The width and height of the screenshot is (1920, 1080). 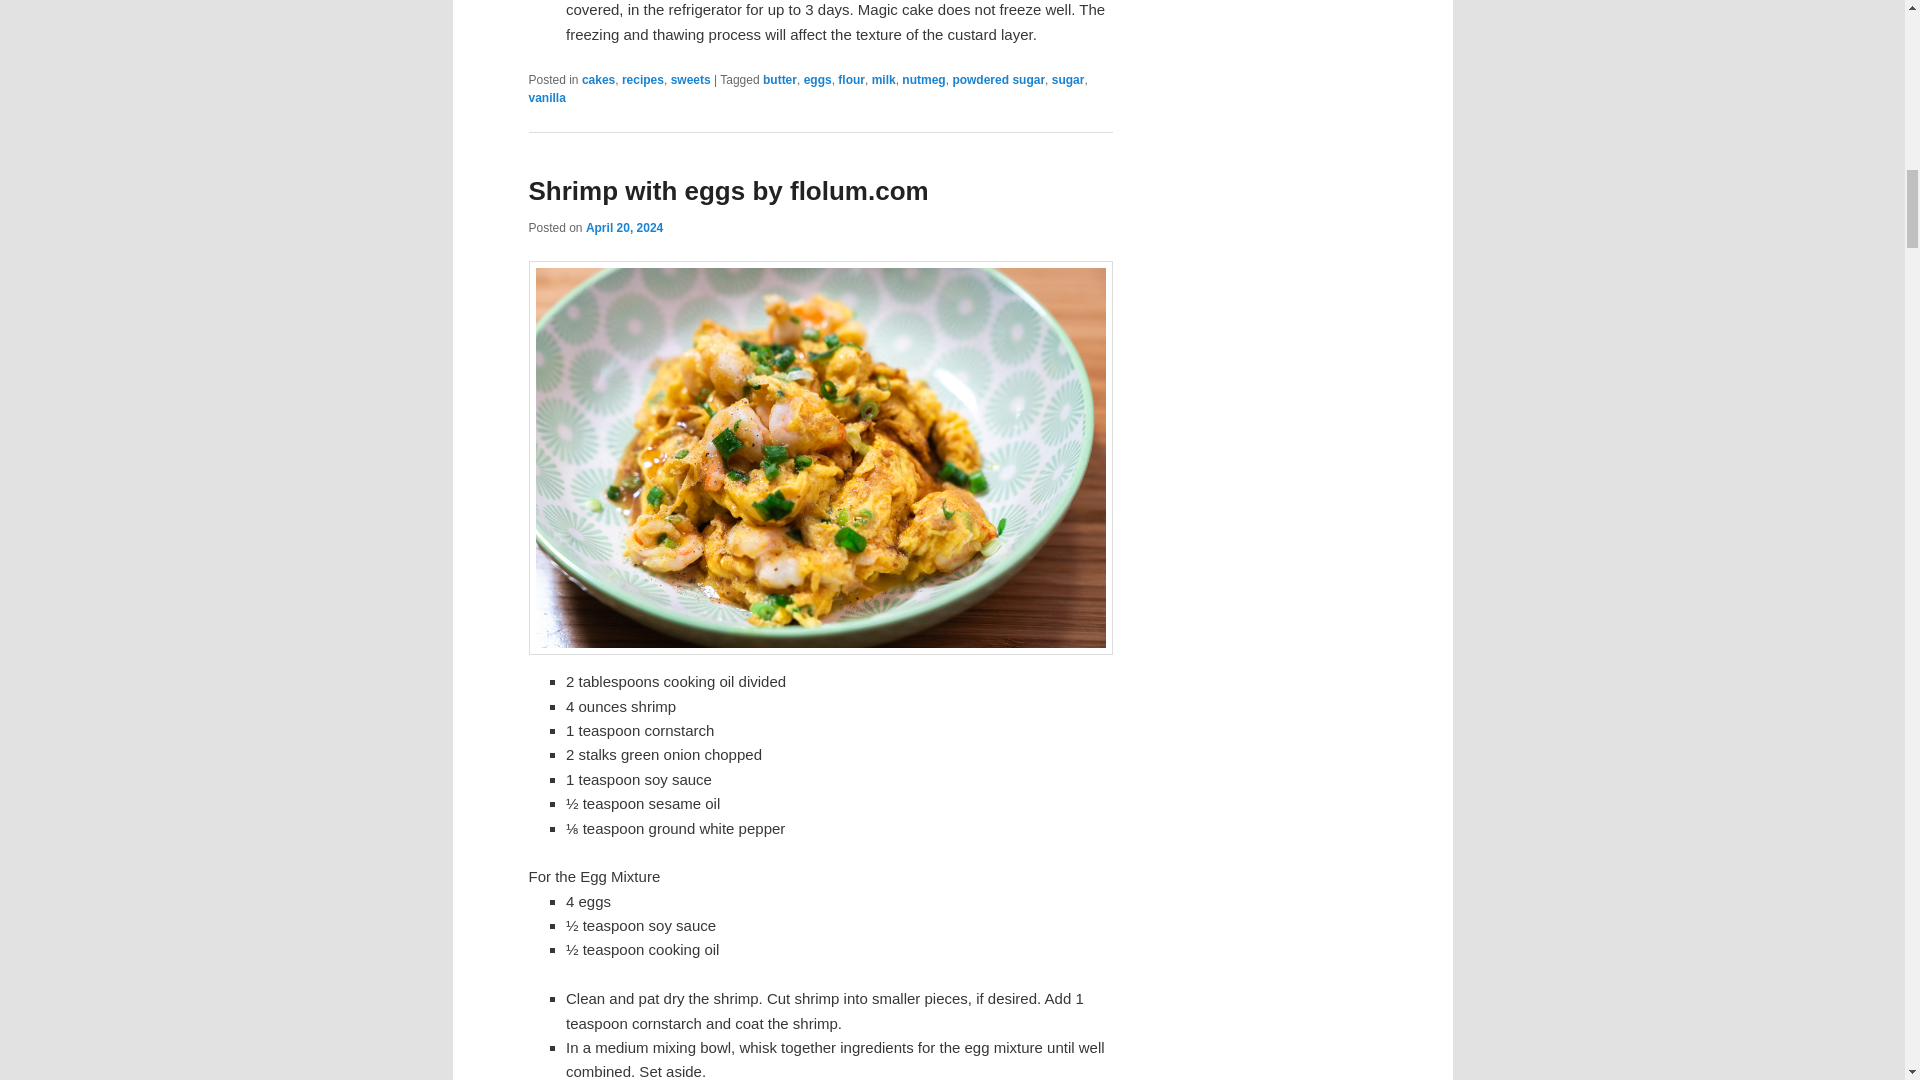 What do you see at coordinates (818, 80) in the screenshot?
I see `eggs` at bounding box center [818, 80].